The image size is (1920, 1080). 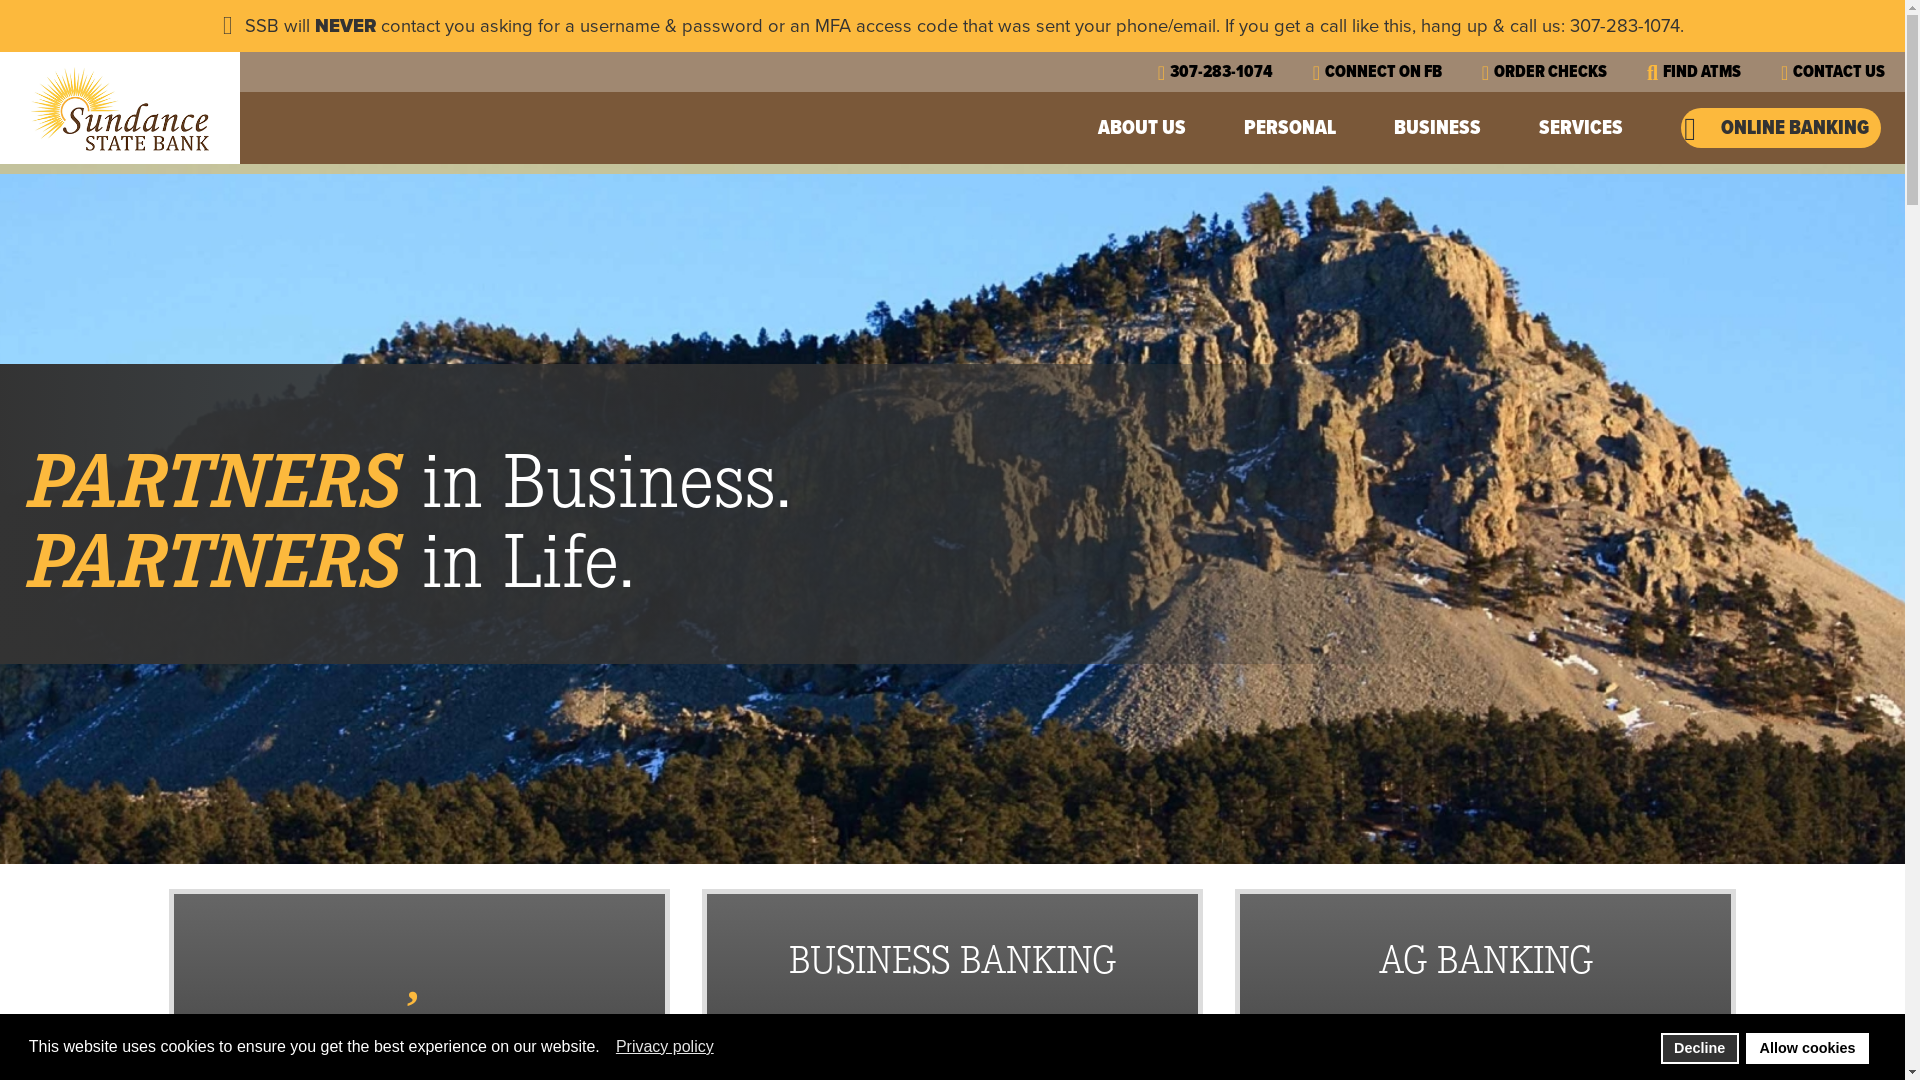 I want to click on Privacy policy, so click(x=666, y=1047).